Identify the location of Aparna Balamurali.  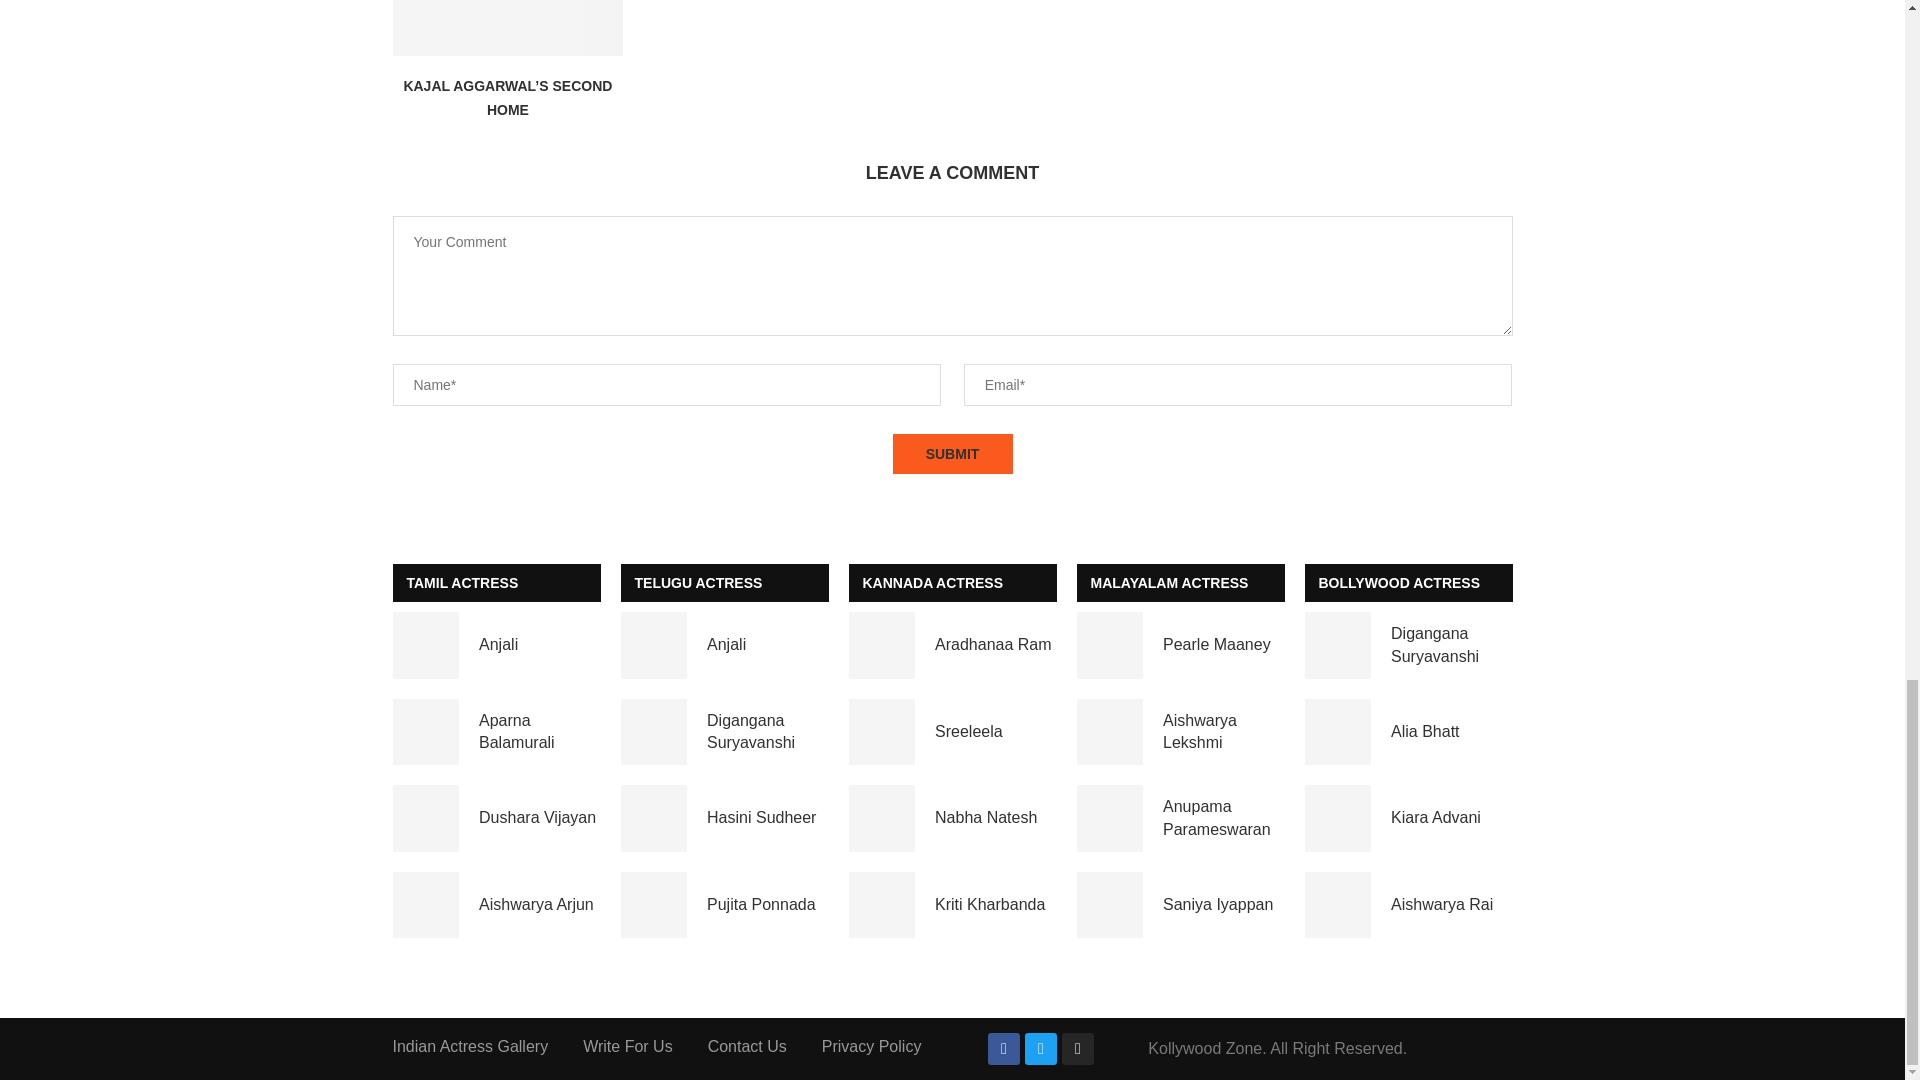
(424, 732).